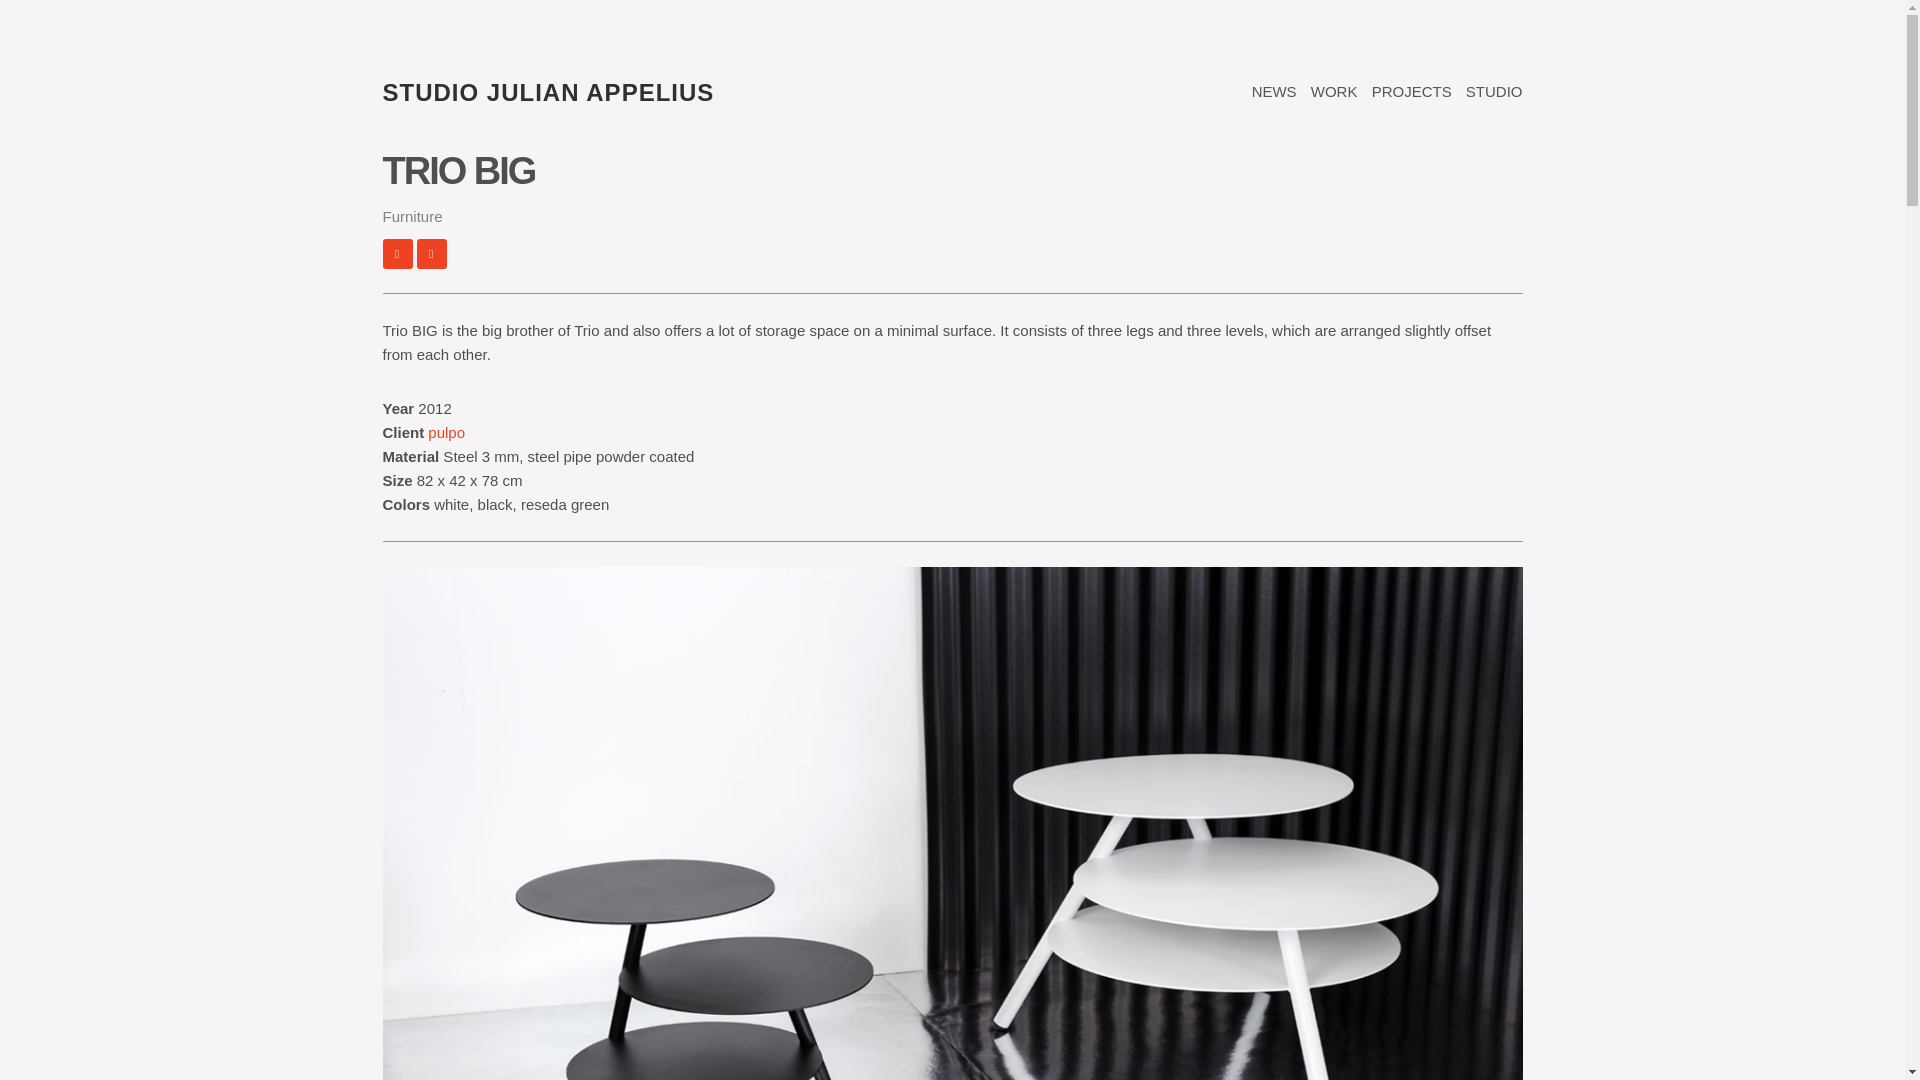 This screenshot has width=1920, height=1080. What do you see at coordinates (446, 432) in the screenshot?
I see `pulpo` at bounding box center [446, 432].